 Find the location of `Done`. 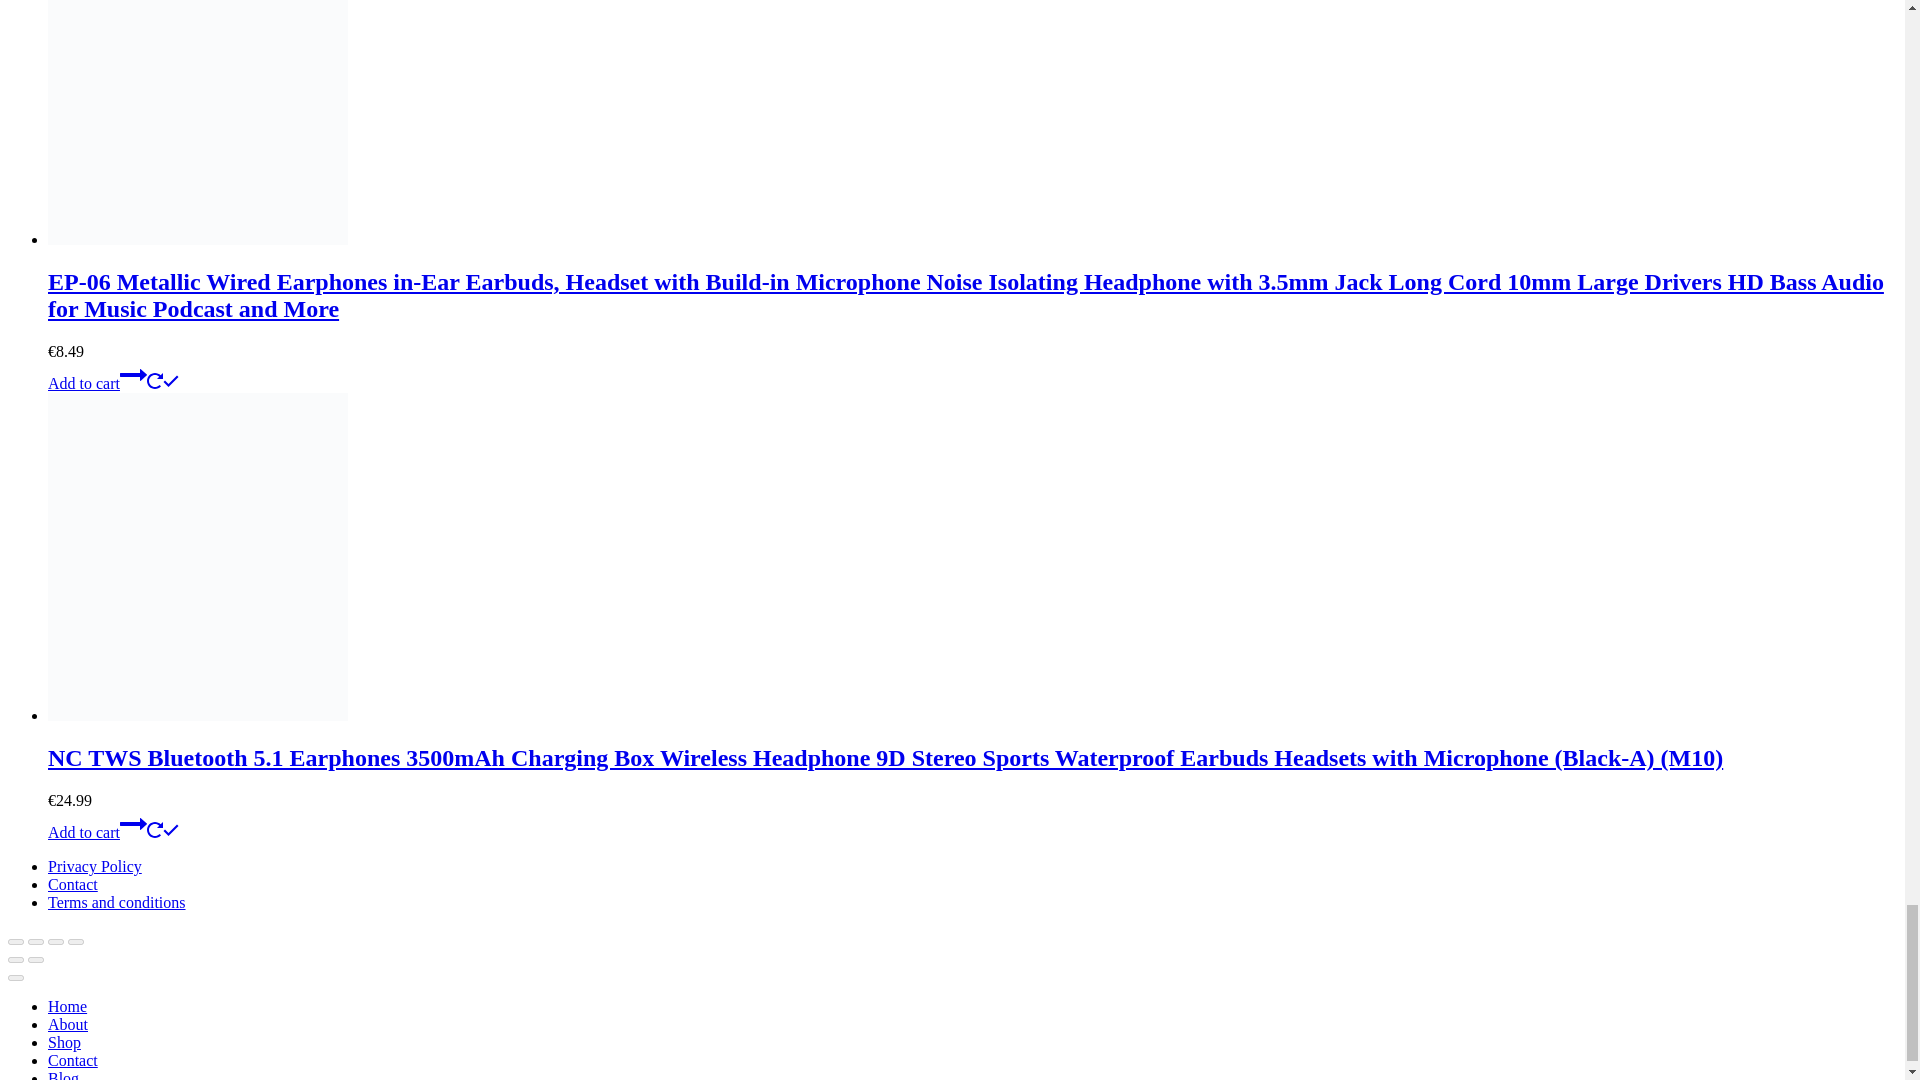

Done is located at coordinates (170, 380).